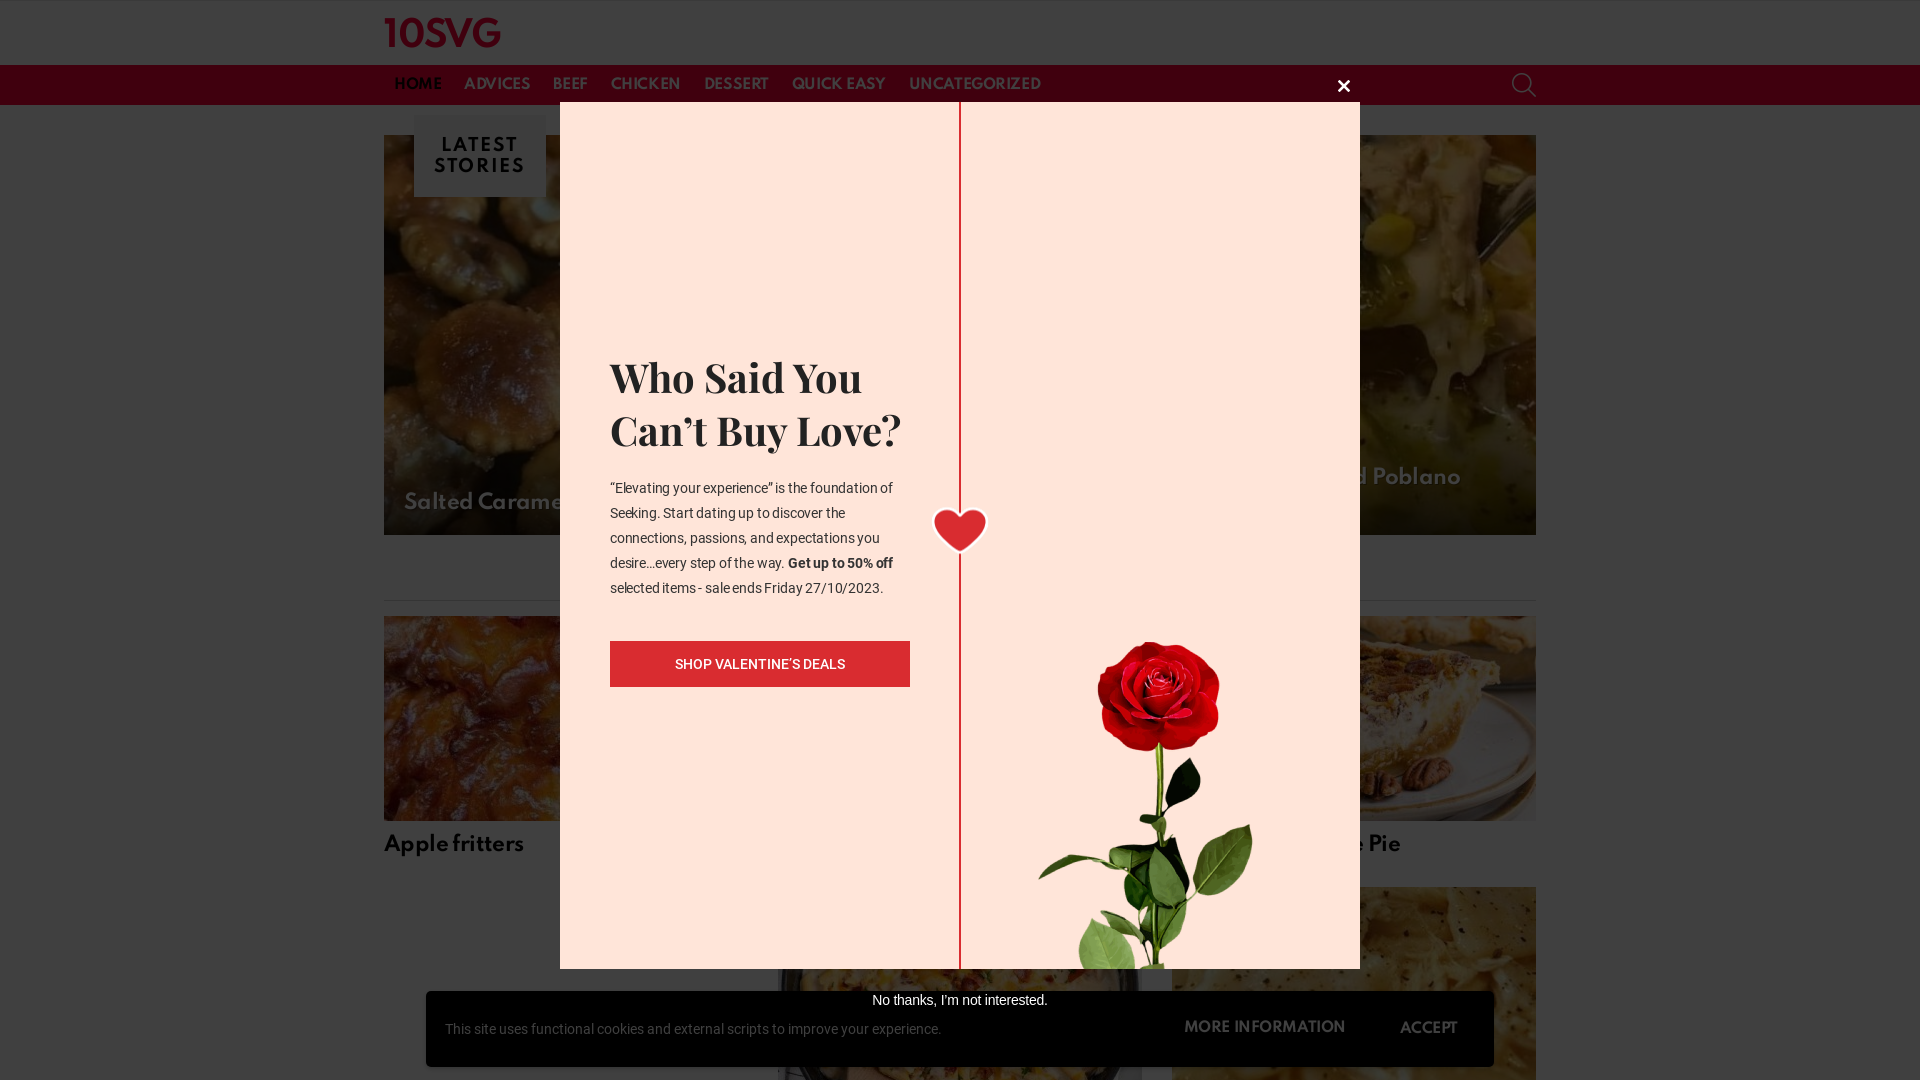 Image resolution: width=1920 pixels, height=1080 pixels. Describe the element at coordinates (1286, 845) in the screenshot. I see `Pecan Cheesecake Pie` at that location.